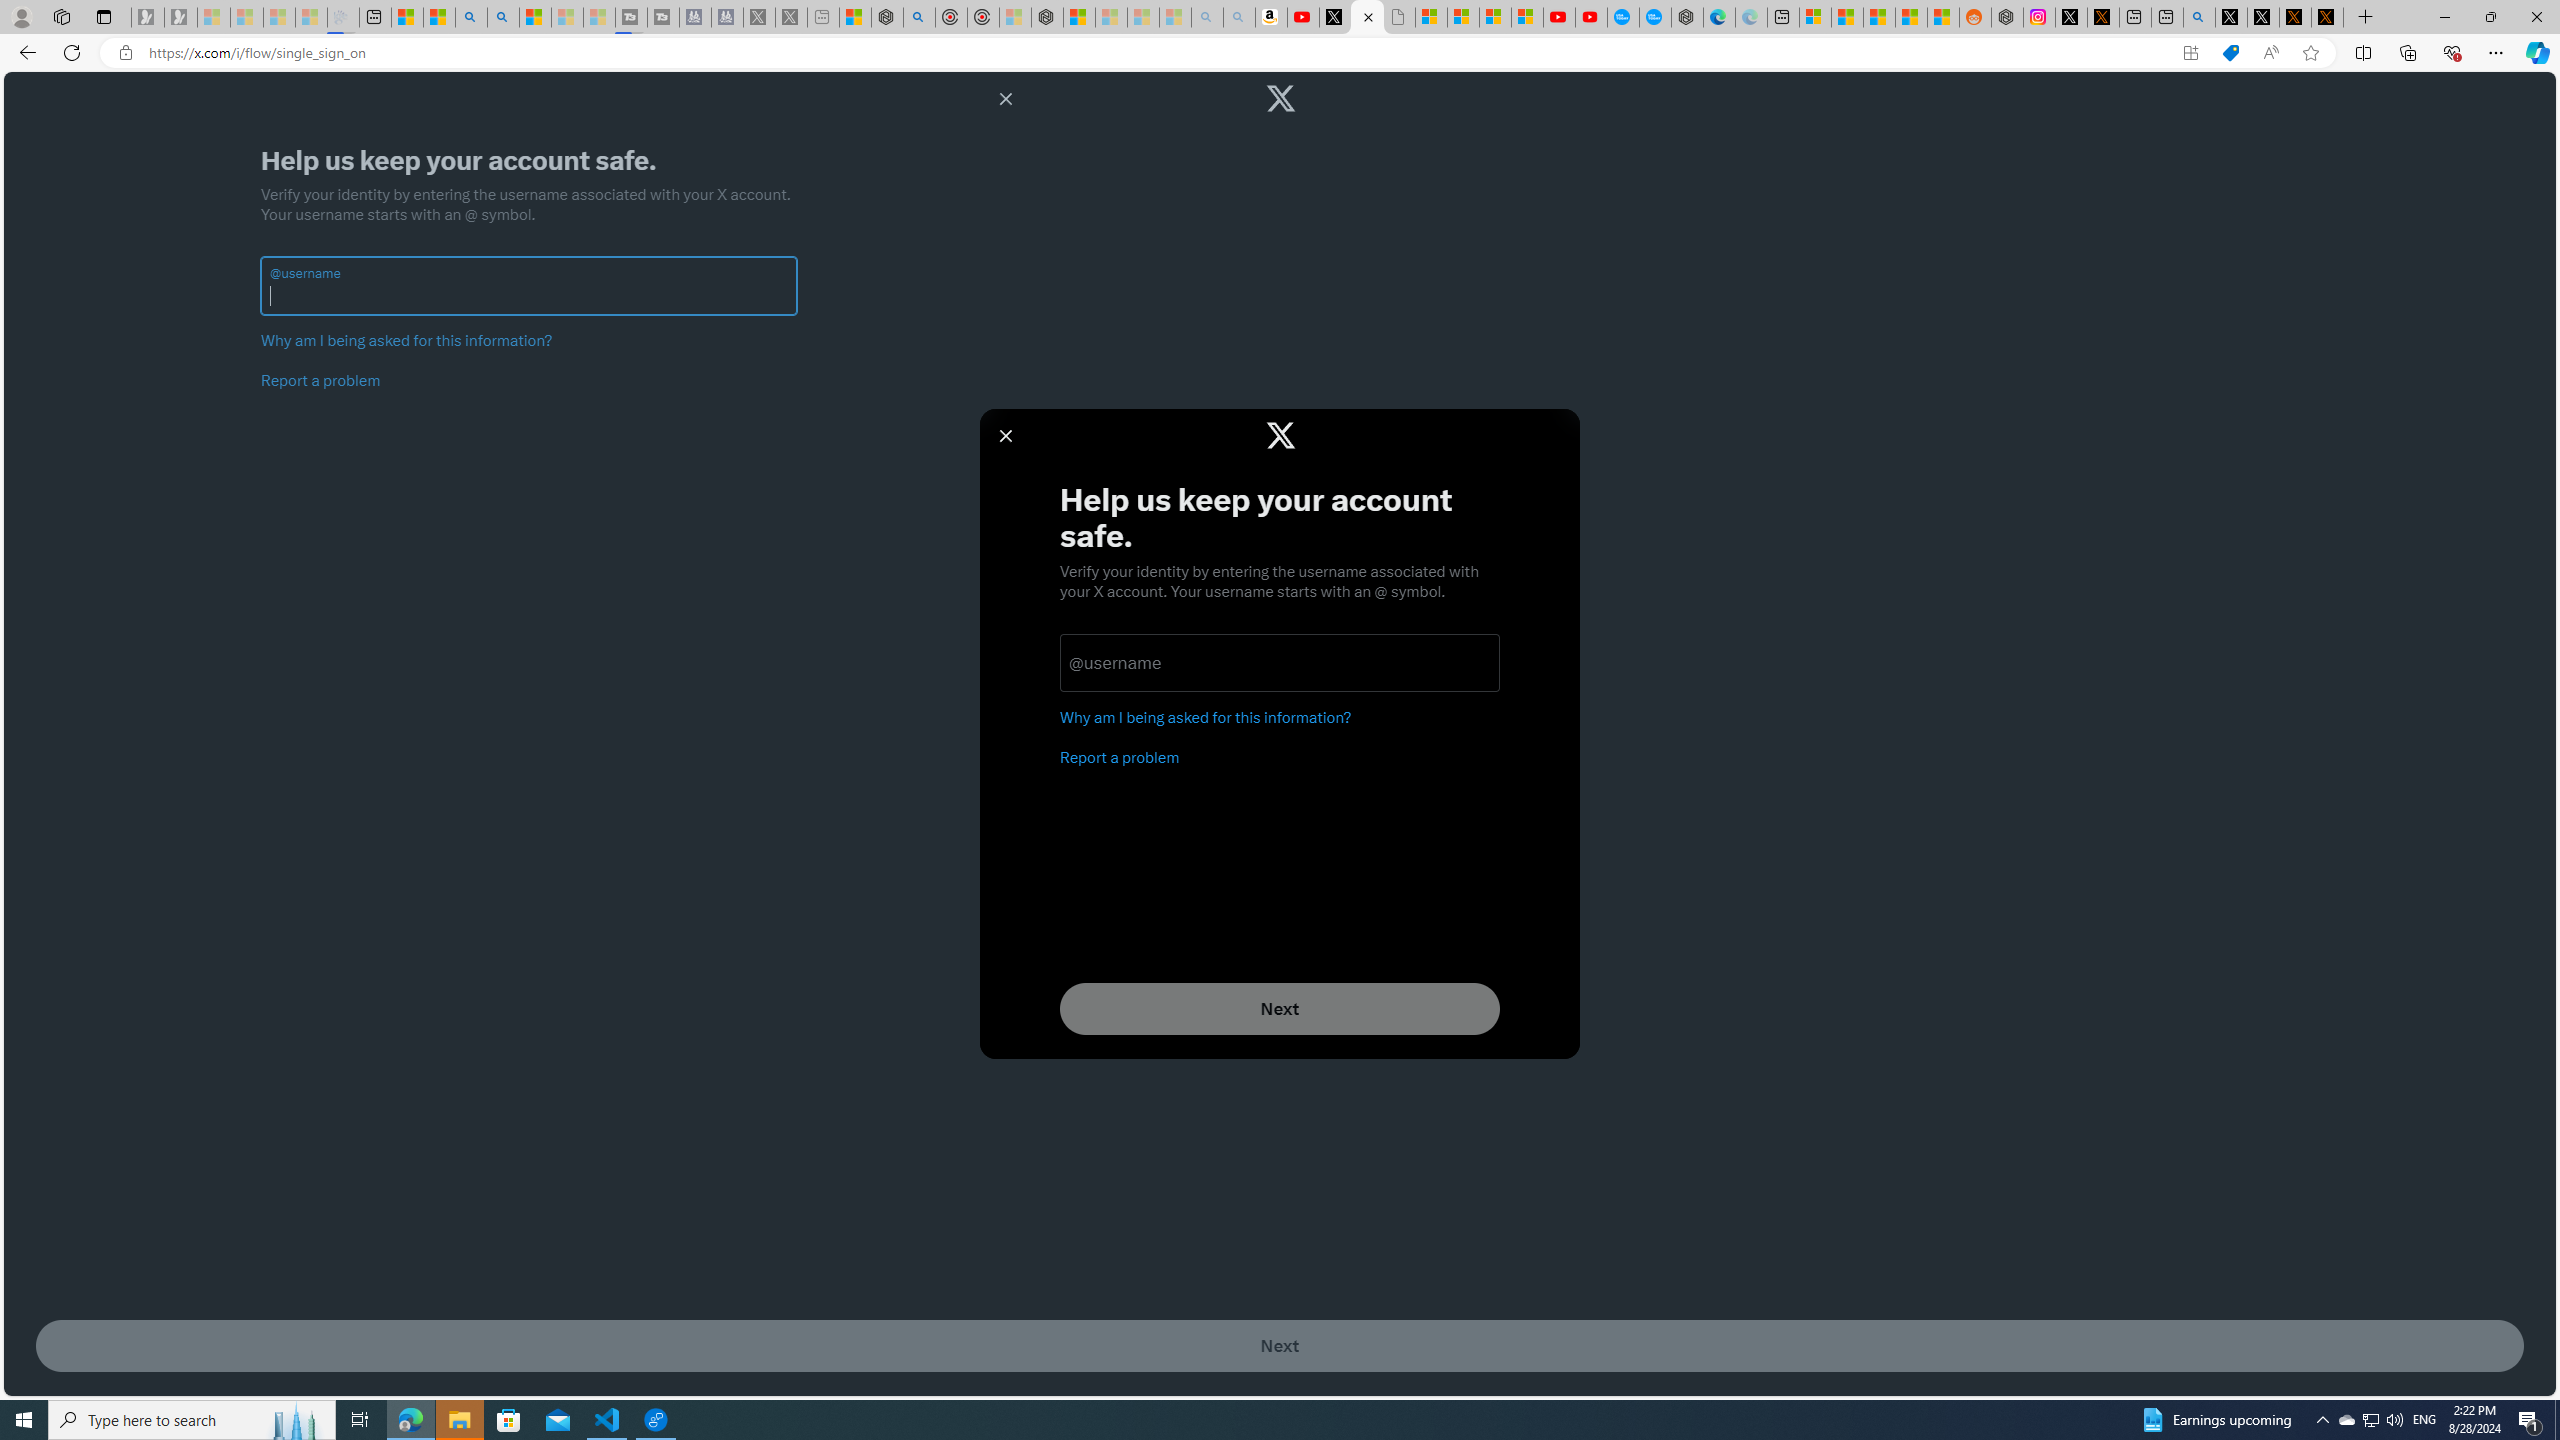  Describe the element at coordinates (2200, 17) in the screenshot. I see `github - Search` at that location.